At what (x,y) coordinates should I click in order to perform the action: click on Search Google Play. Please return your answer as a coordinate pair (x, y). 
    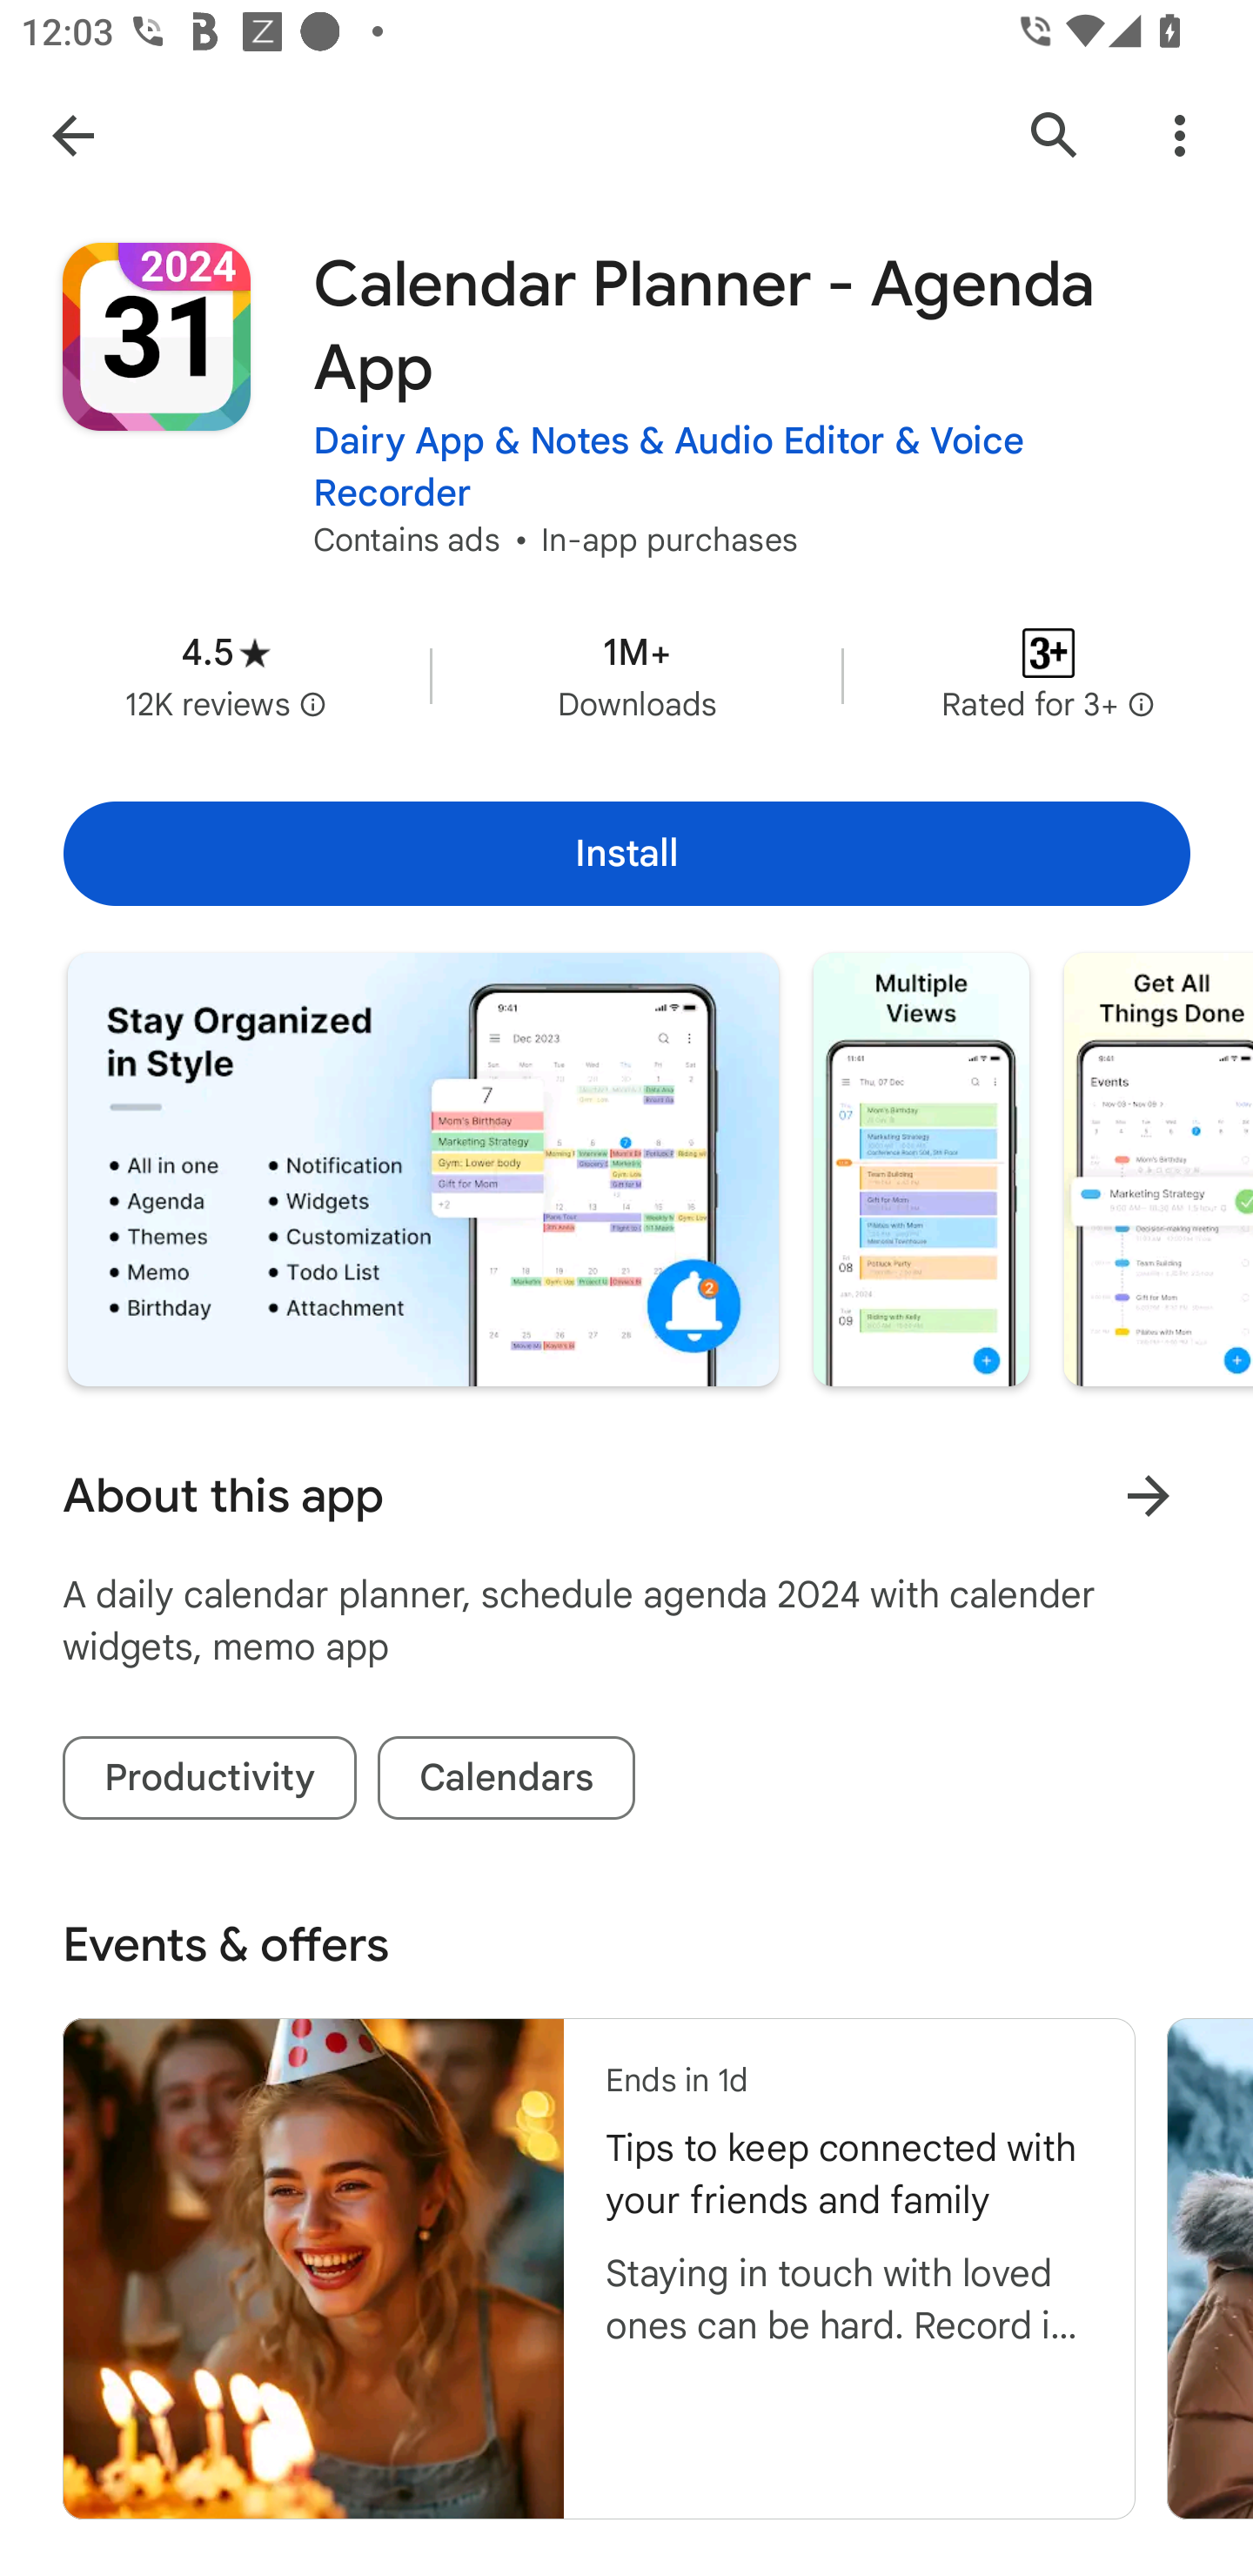
    Looking at the image, I should click on (1055, 134).